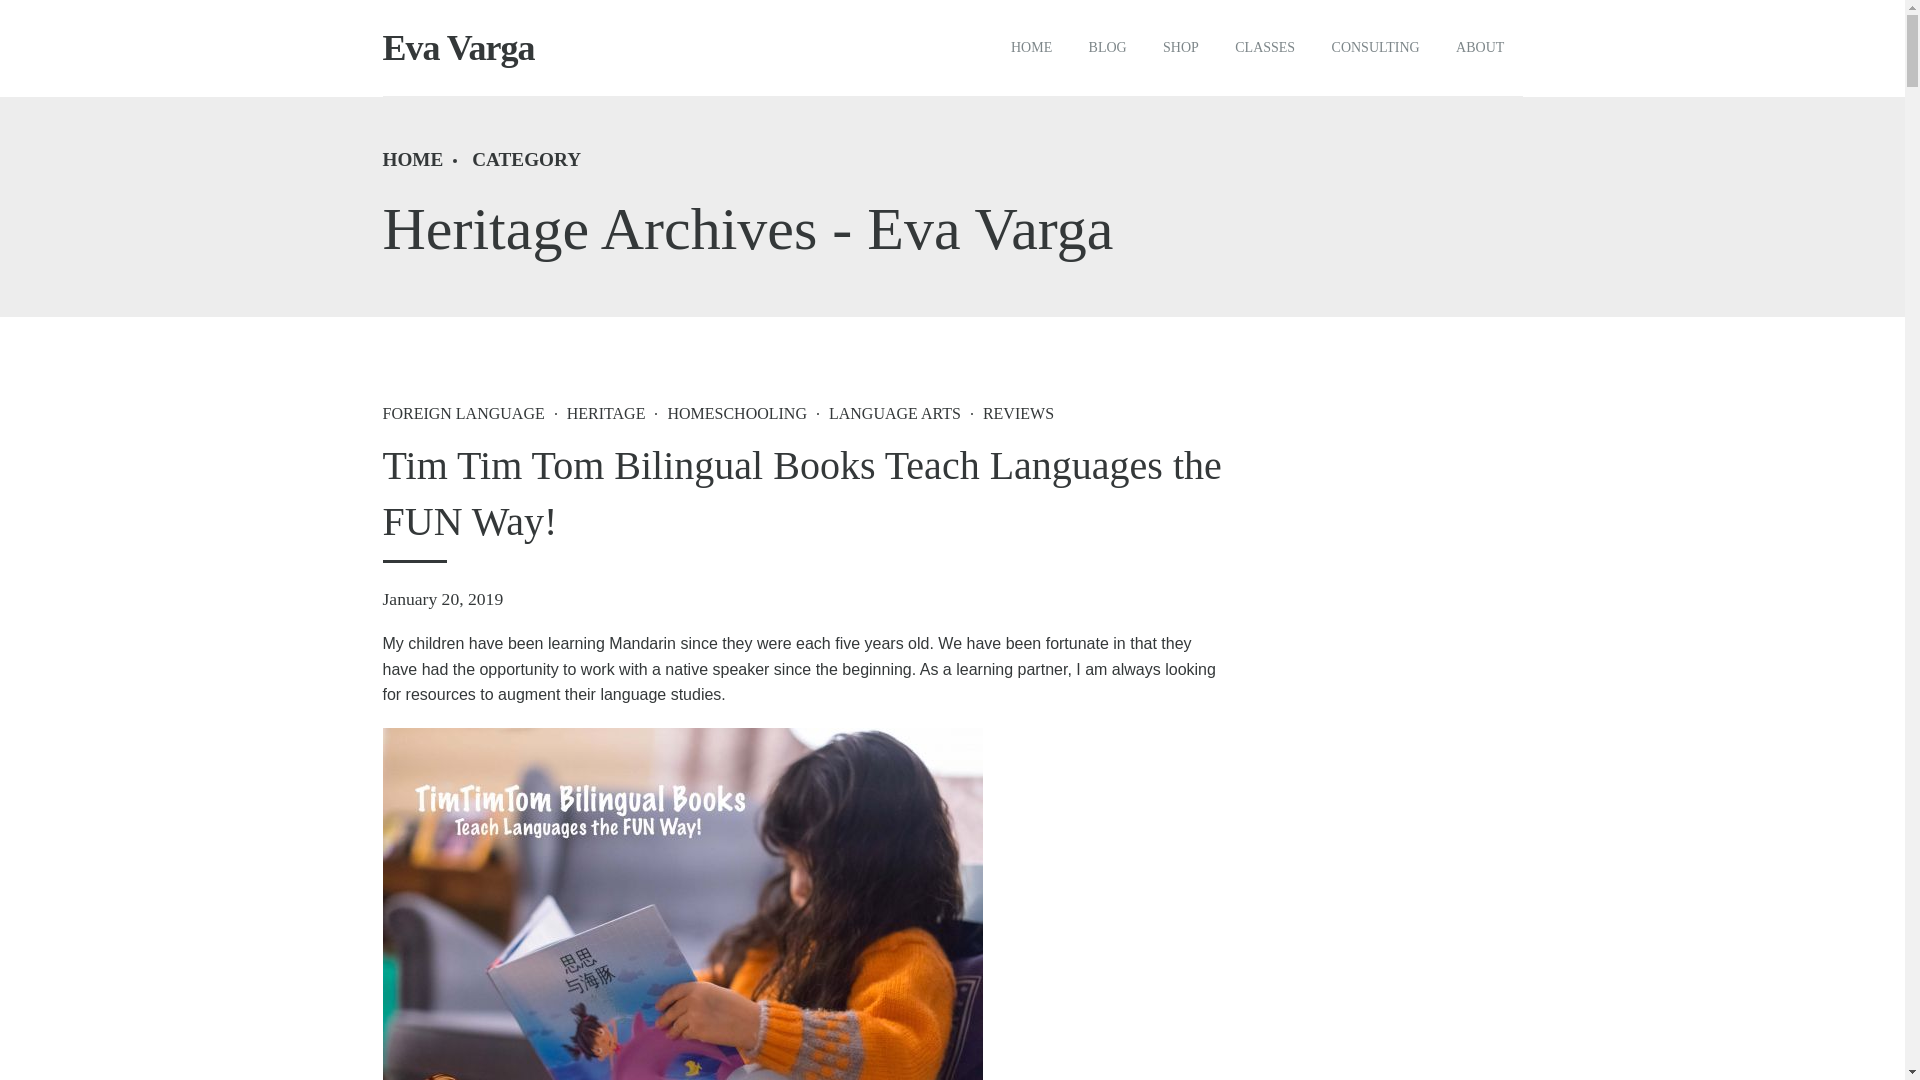  What do you see at coordinates (726, 413) in the screenshot?
I see `HOMESCHOOLING` at bounding box center [726, 413].